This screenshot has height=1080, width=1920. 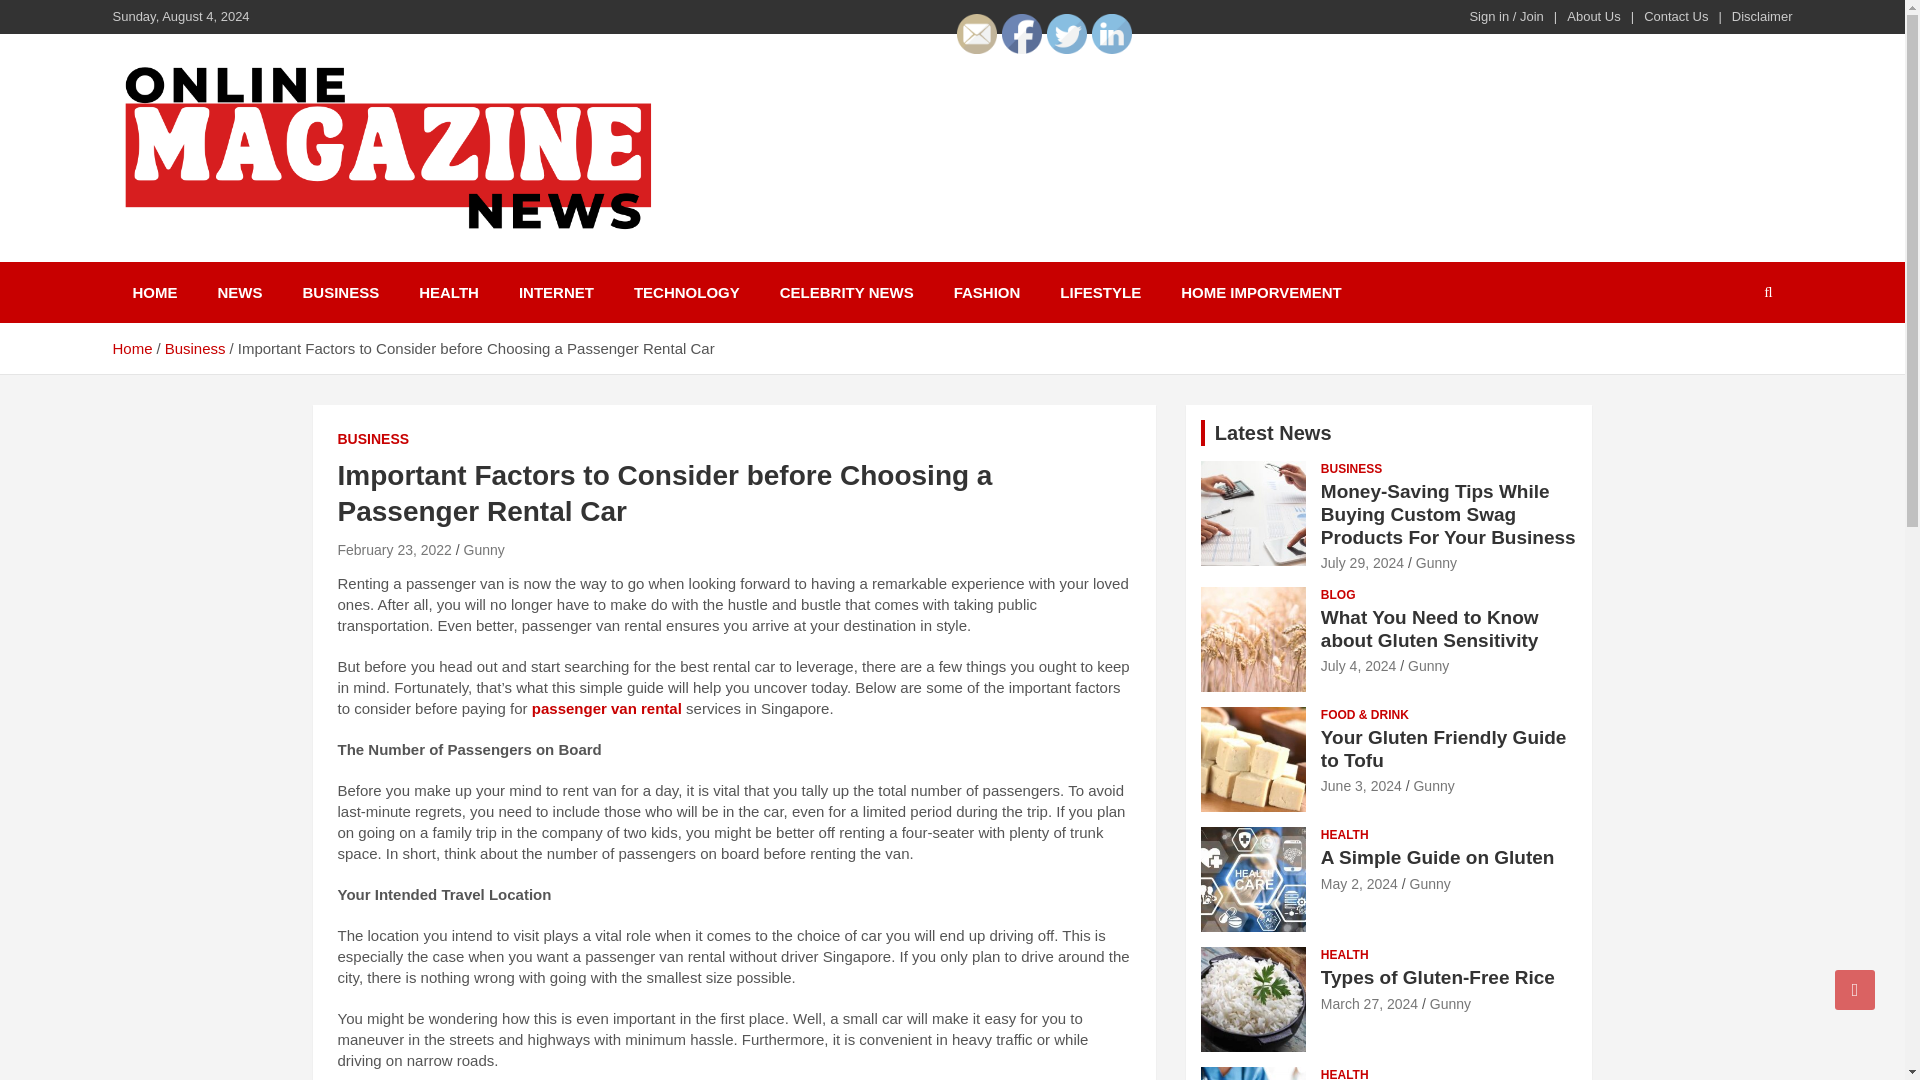 What do you see at coordinates (1593, 16) in the screenshot?
I see `About Us` at bounding box center [1593, 16].